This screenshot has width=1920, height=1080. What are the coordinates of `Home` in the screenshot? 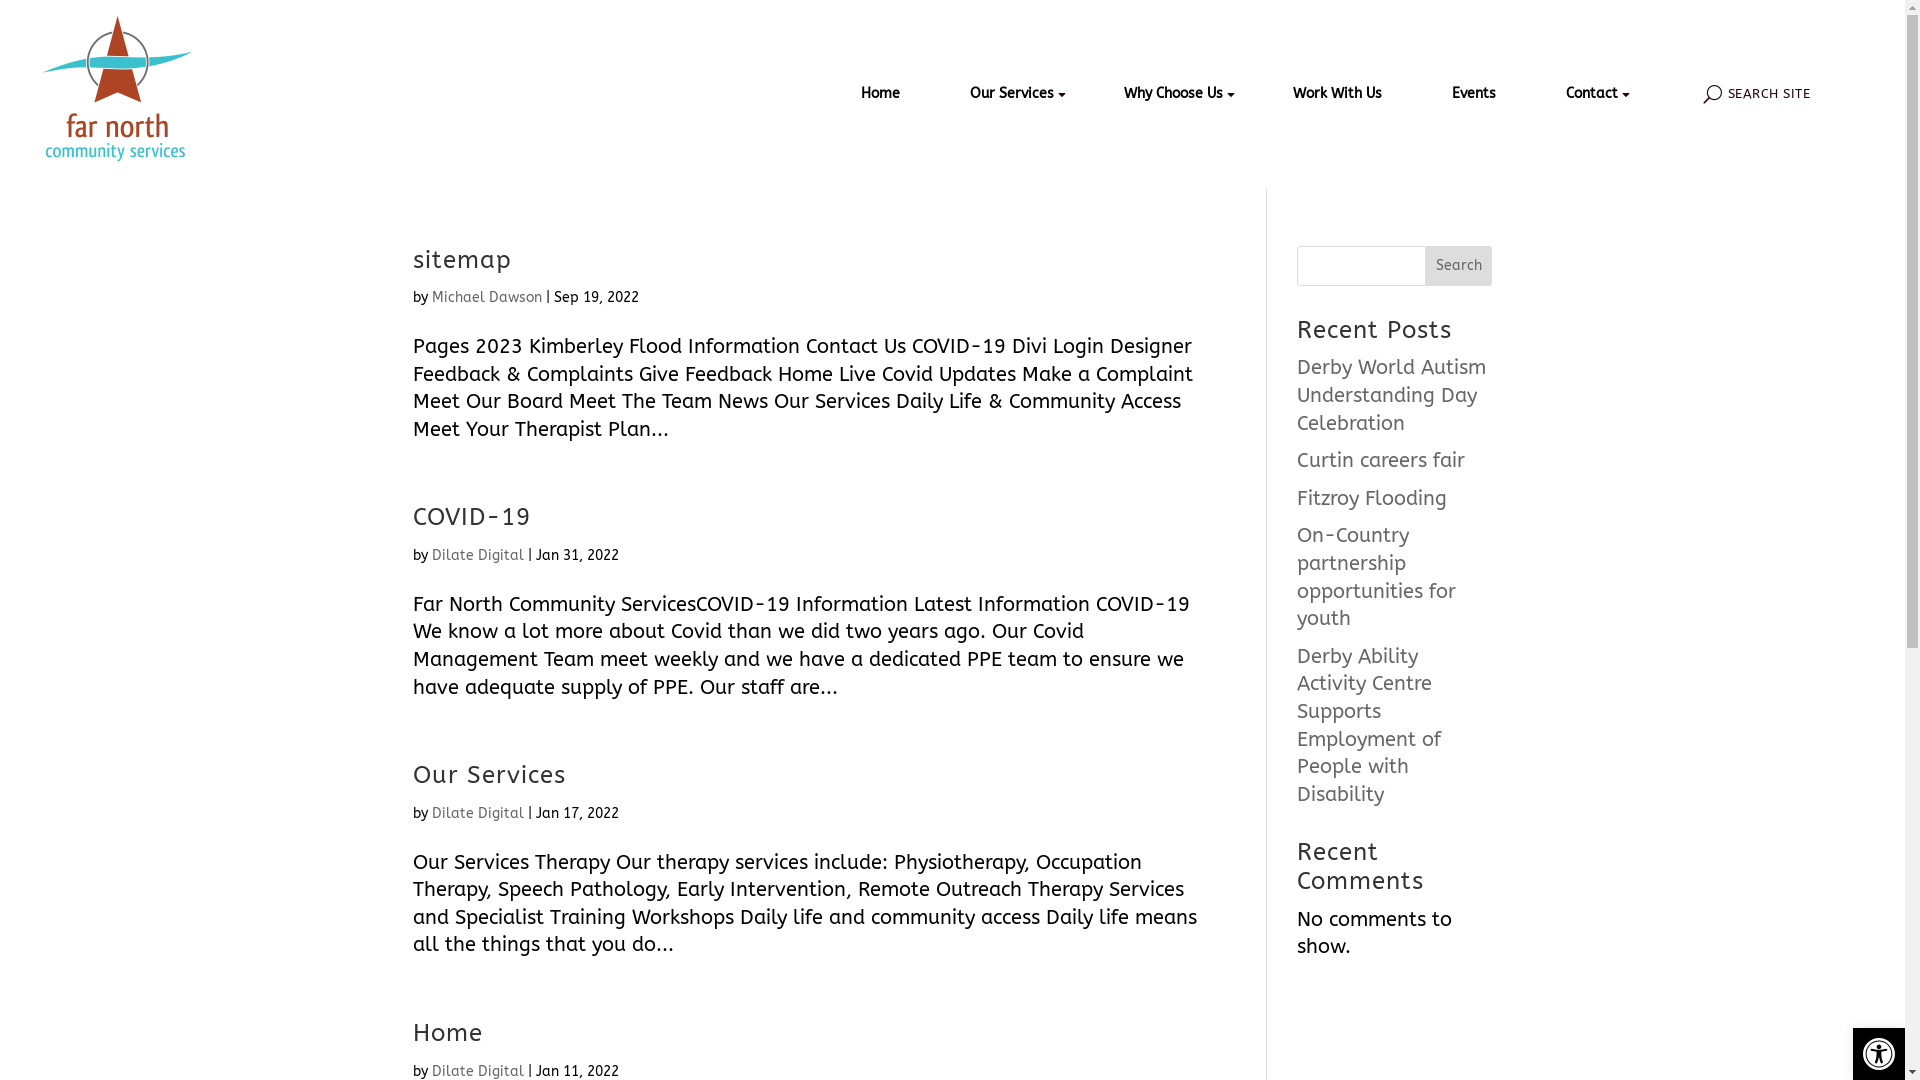 It's located at (880, 92).